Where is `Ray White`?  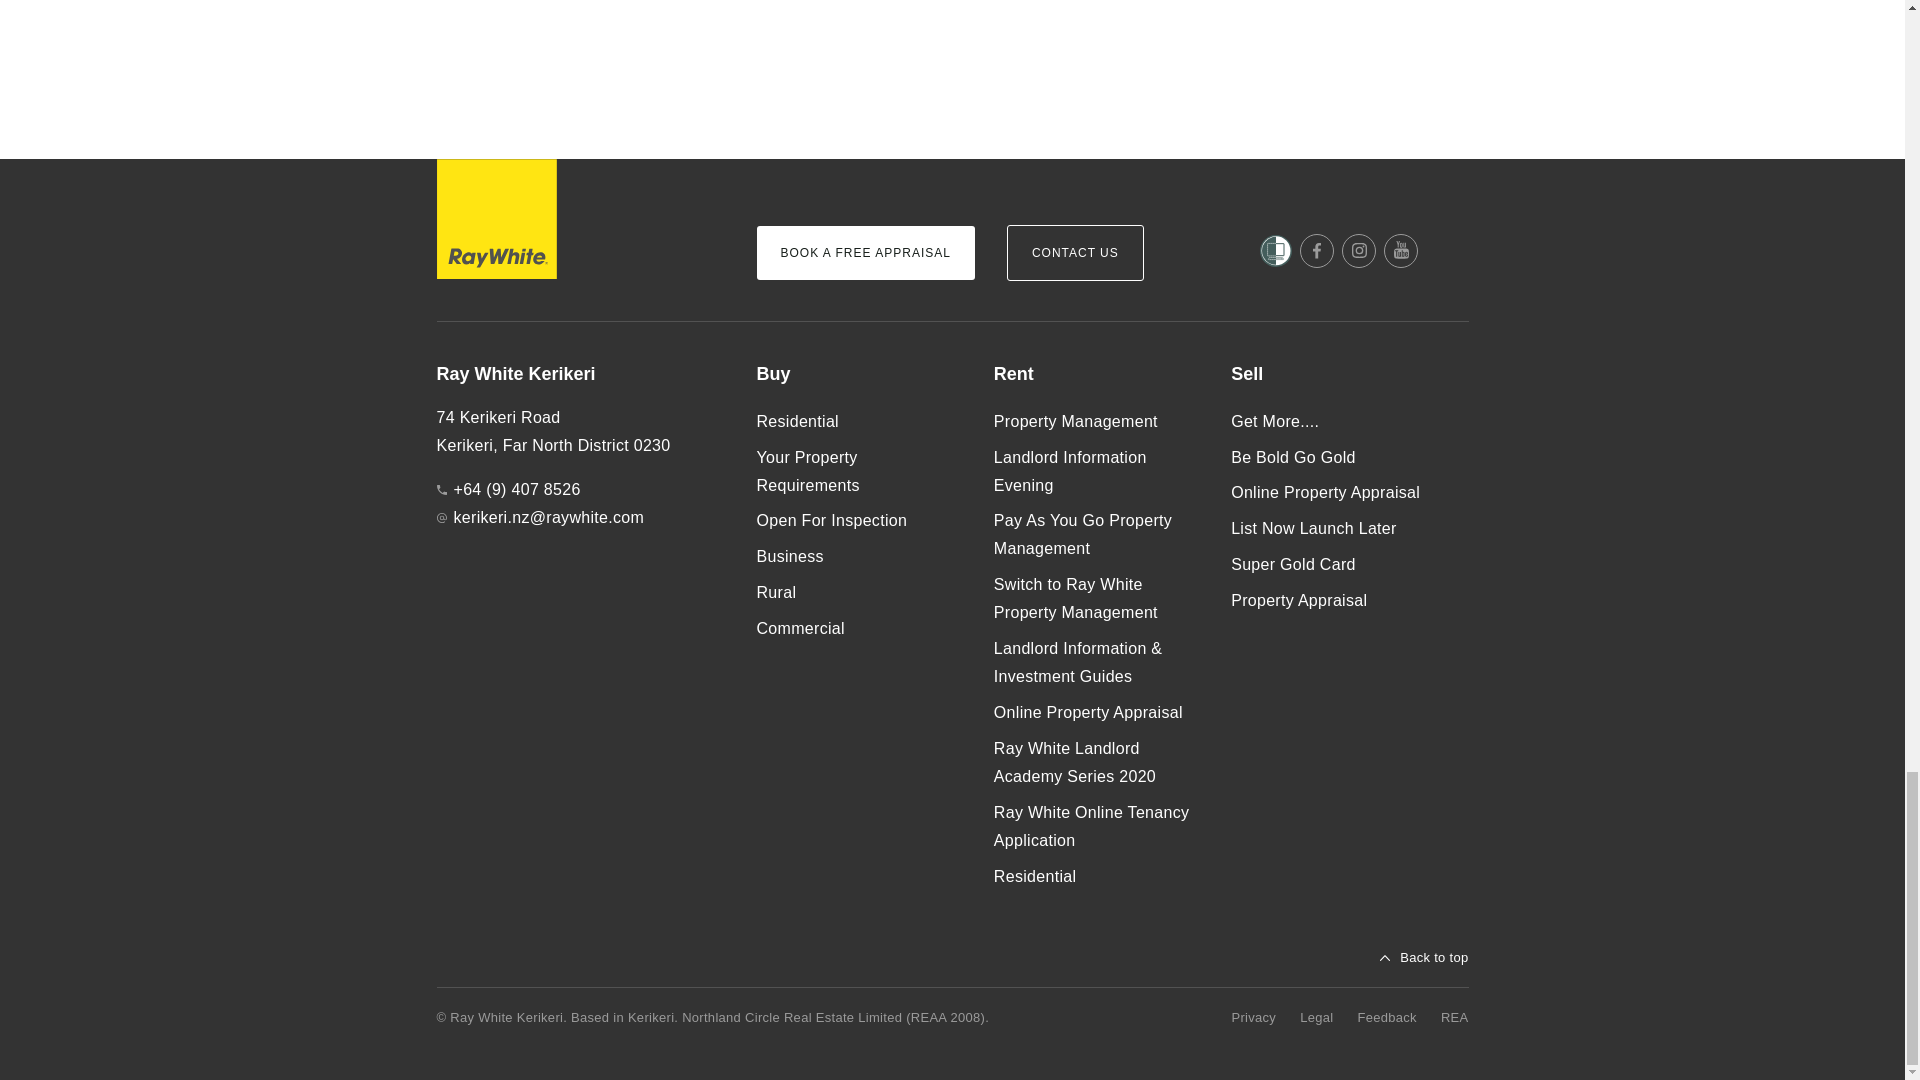
Ray White is located at coordinates (496, 218).